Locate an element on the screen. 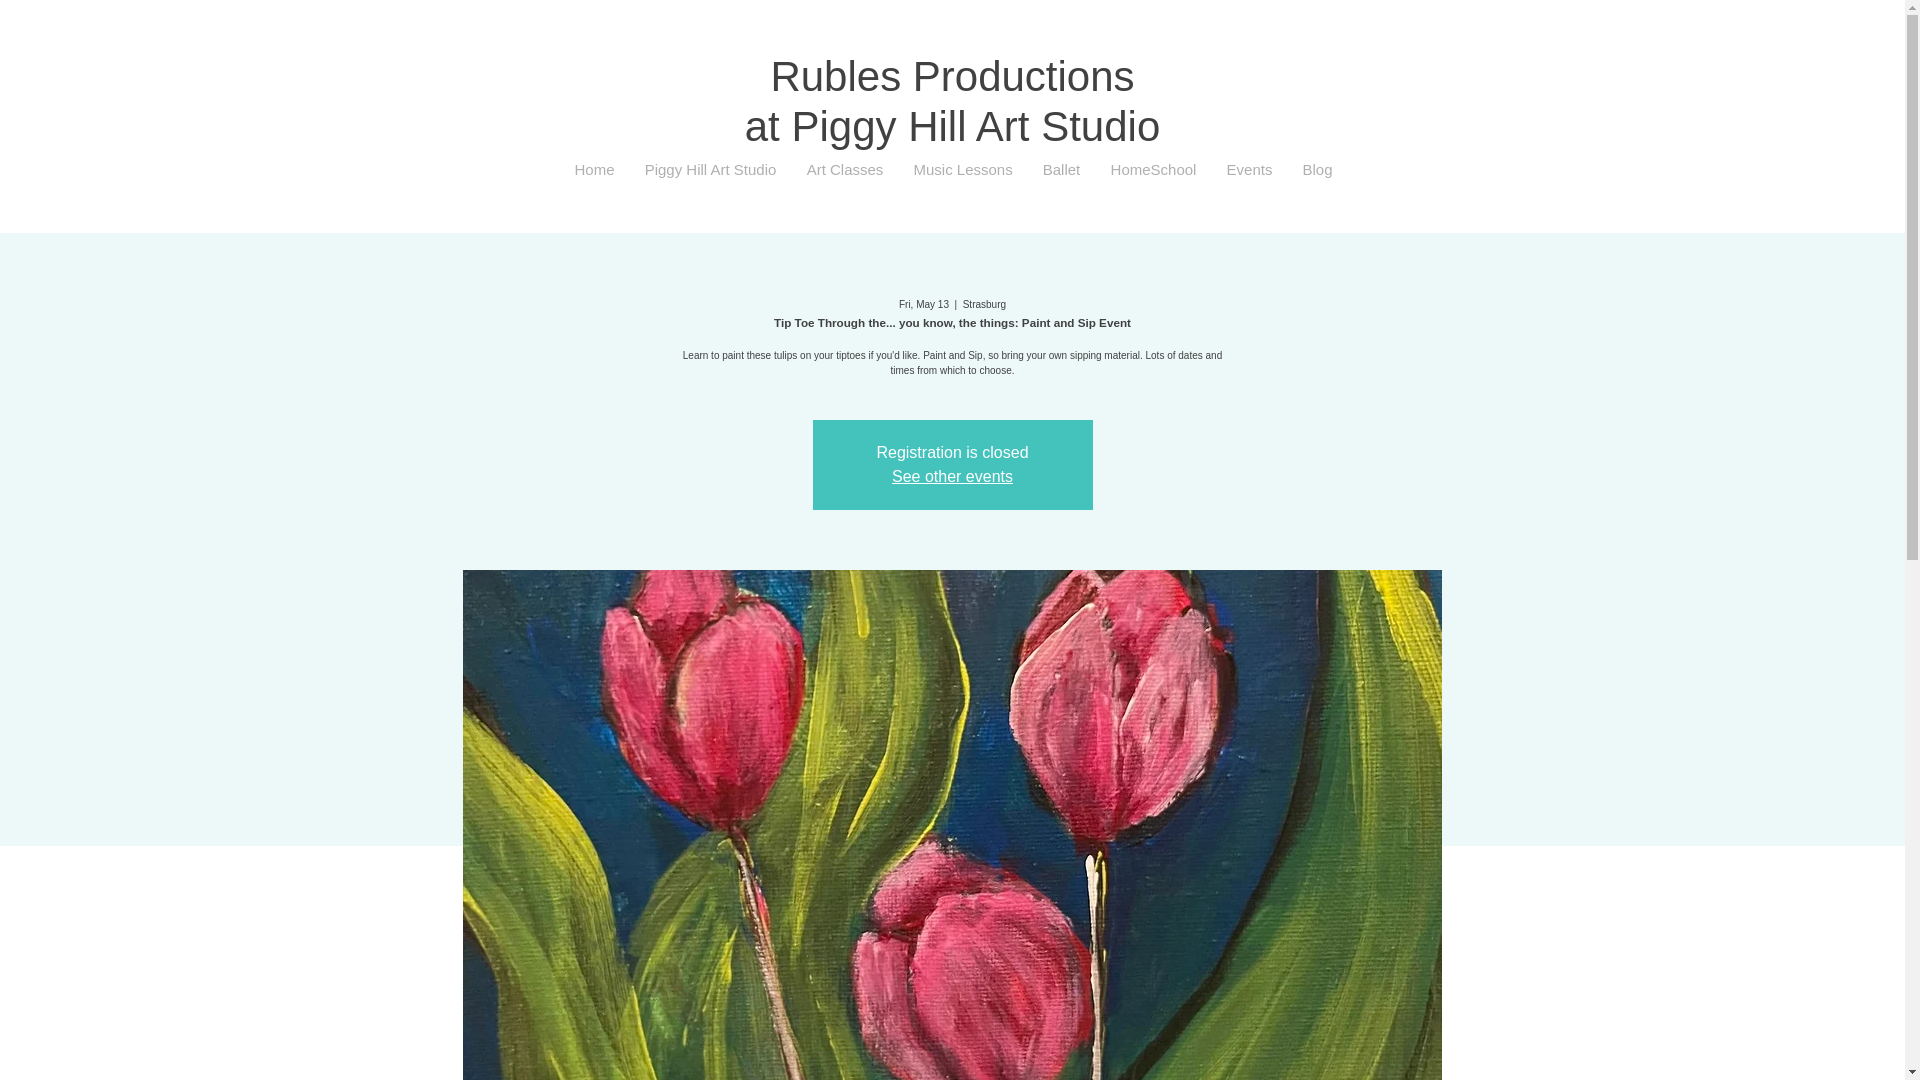  Art Classes is located at coordinates (844, 170).